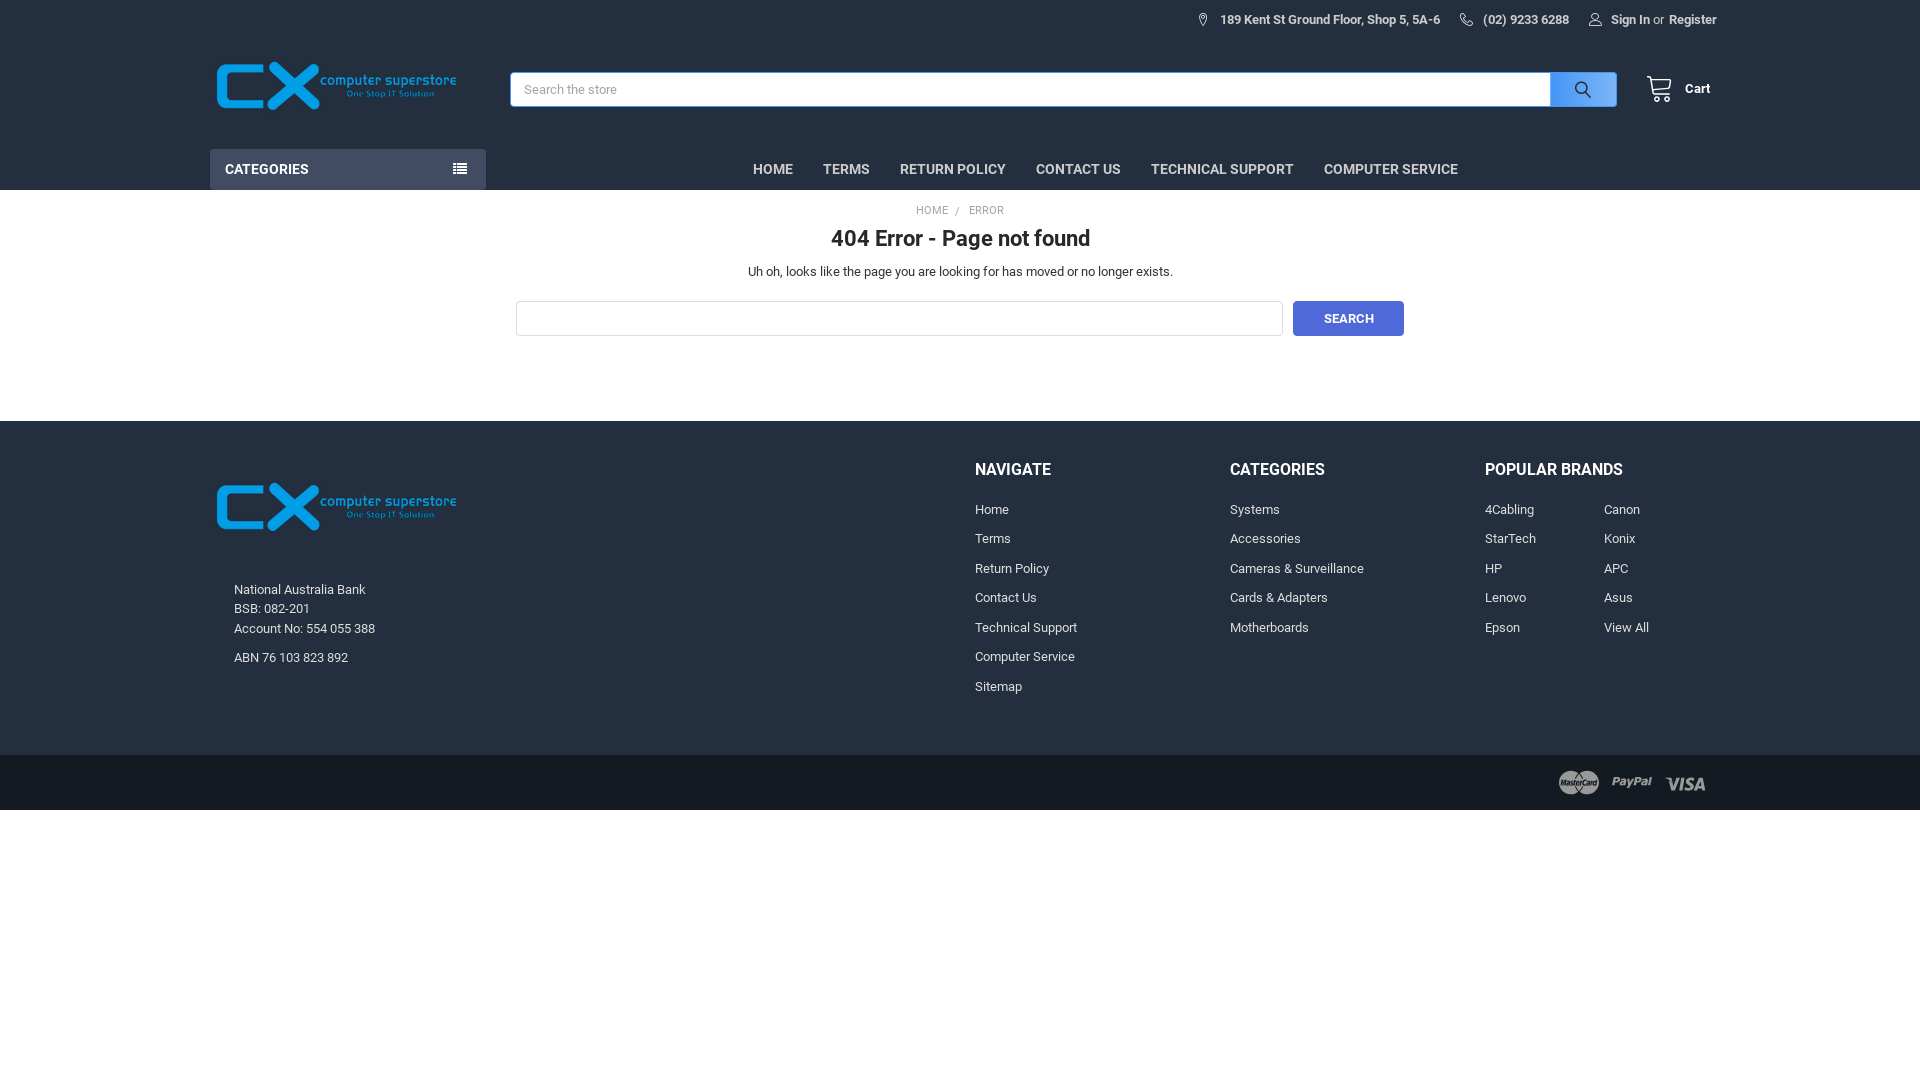 The image size is (1920, 1080). What do you see at coordinates (335, 88) in the screenshot?
I see `CX Computer Superstore` at bounding box center [335, 88].